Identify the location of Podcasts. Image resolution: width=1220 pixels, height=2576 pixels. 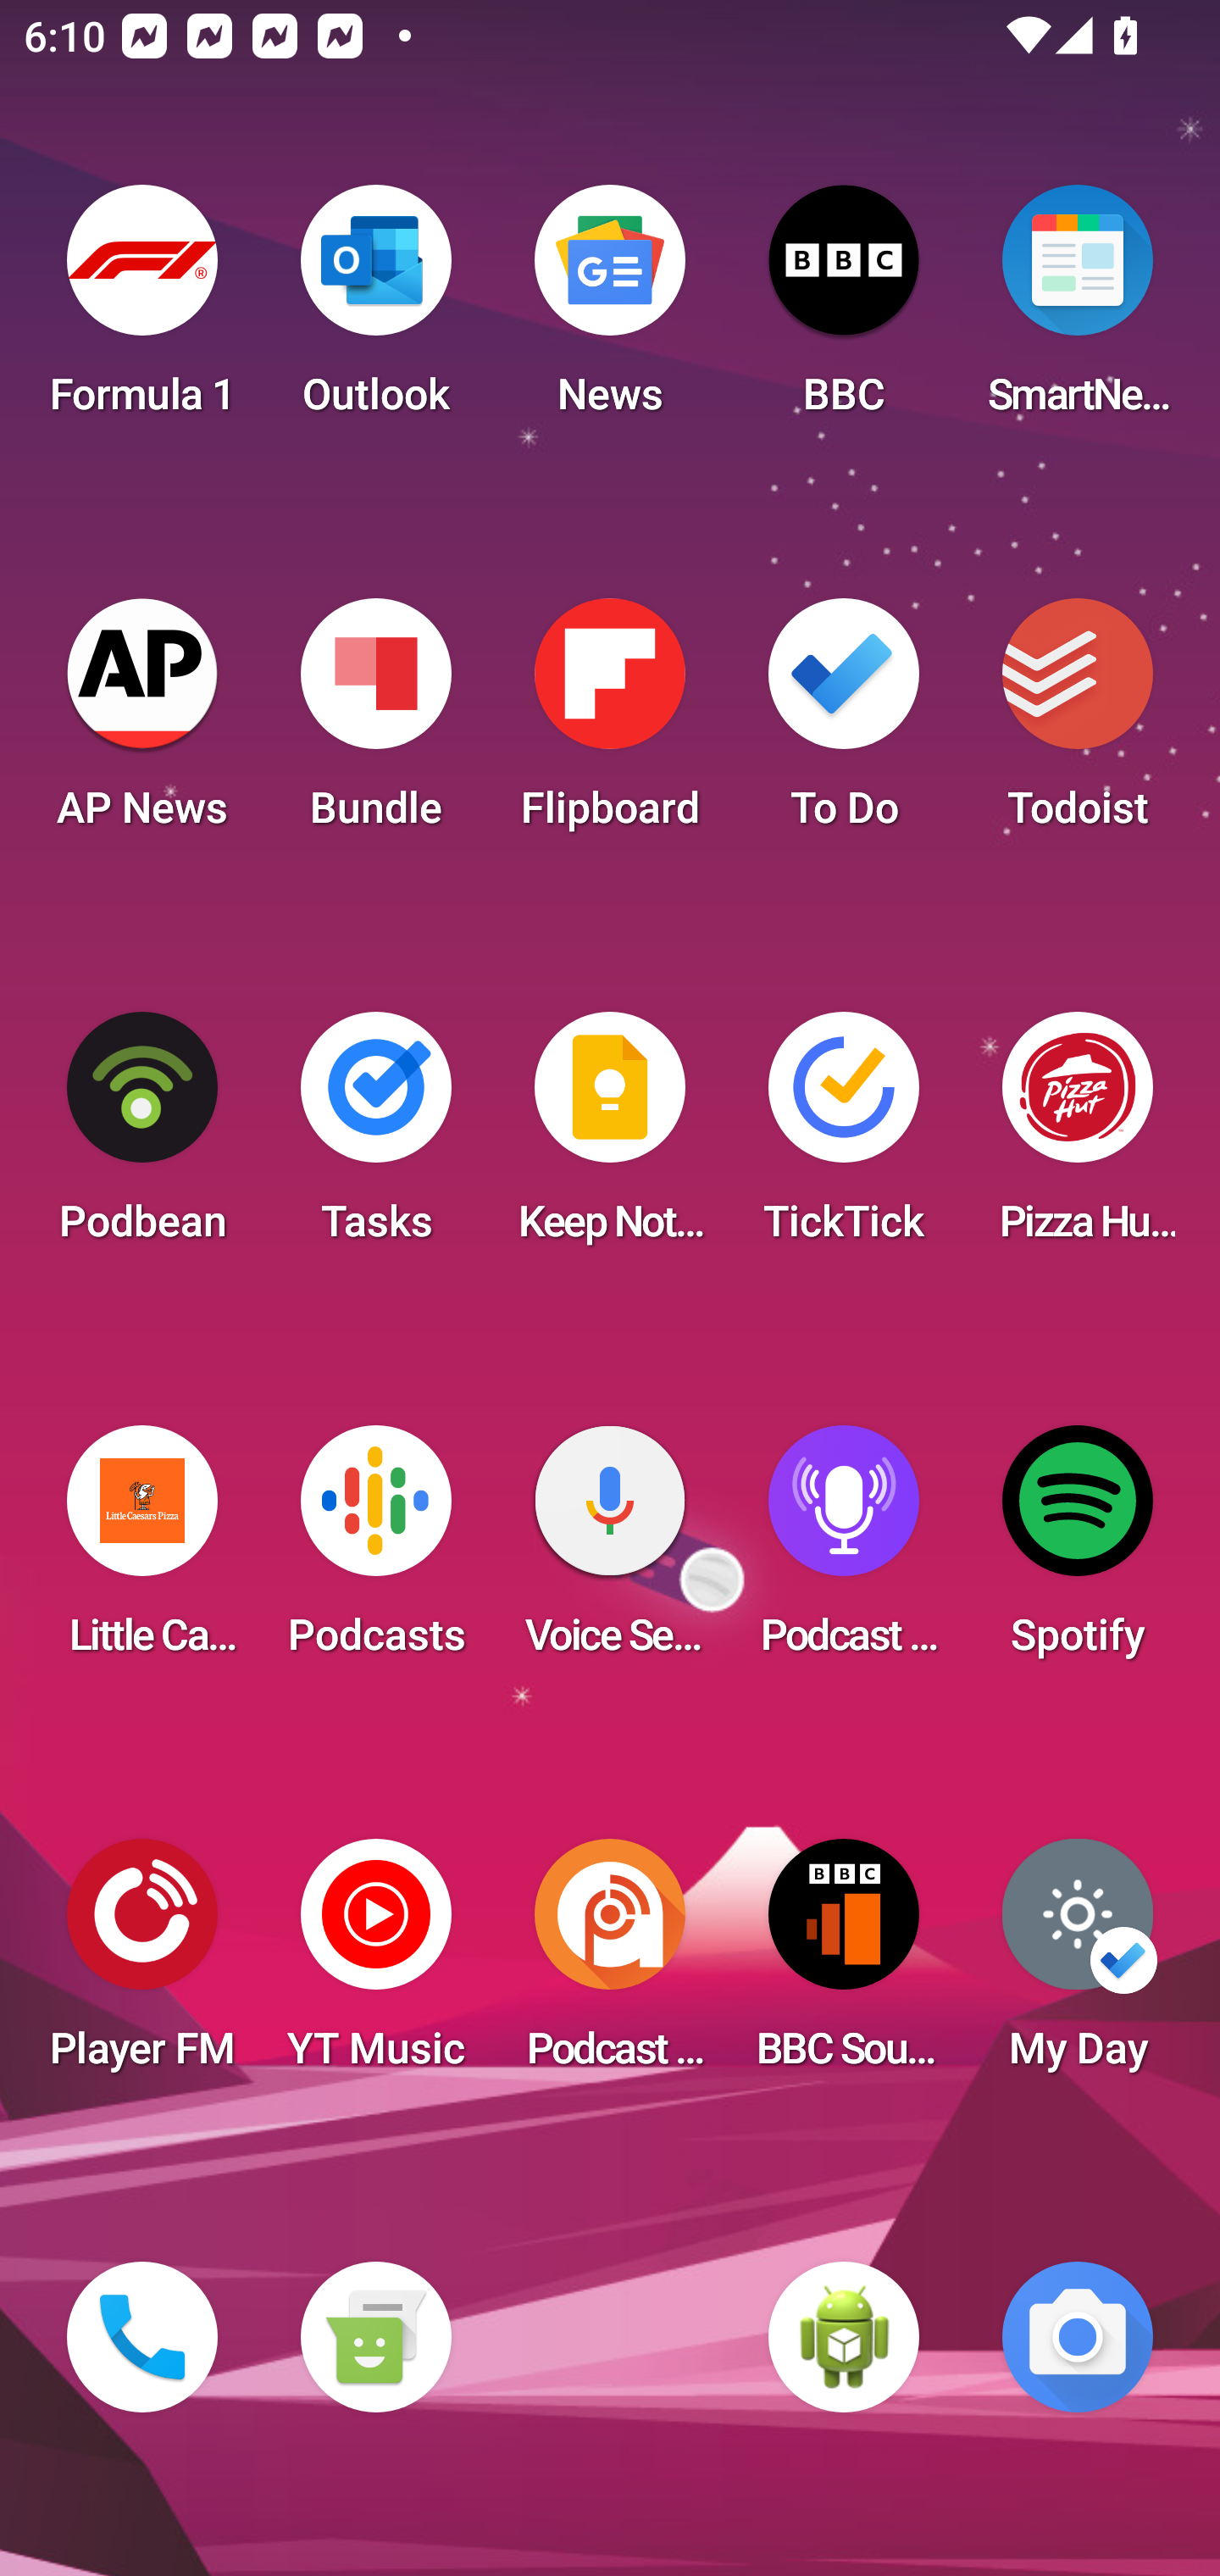
(375, 1551).